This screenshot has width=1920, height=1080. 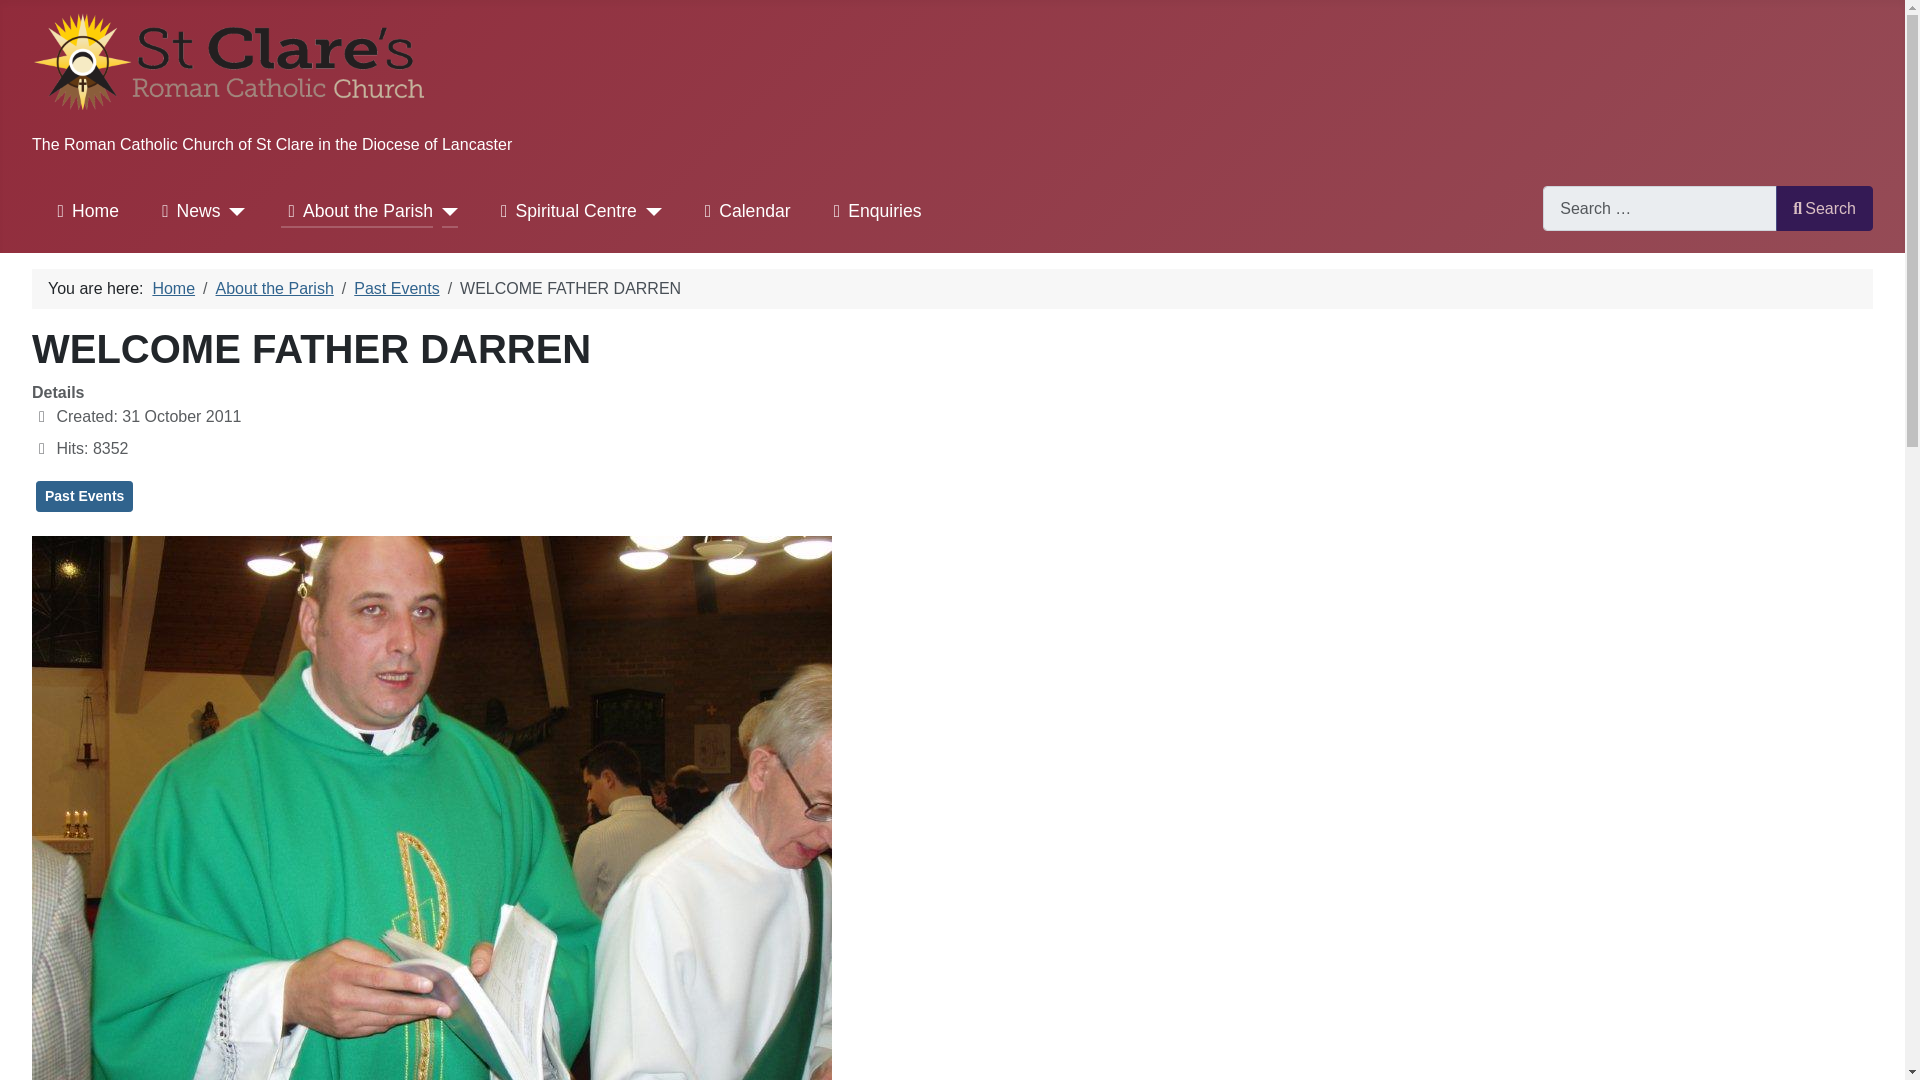 I want to click on Calendar, so click(x=744, y=212).